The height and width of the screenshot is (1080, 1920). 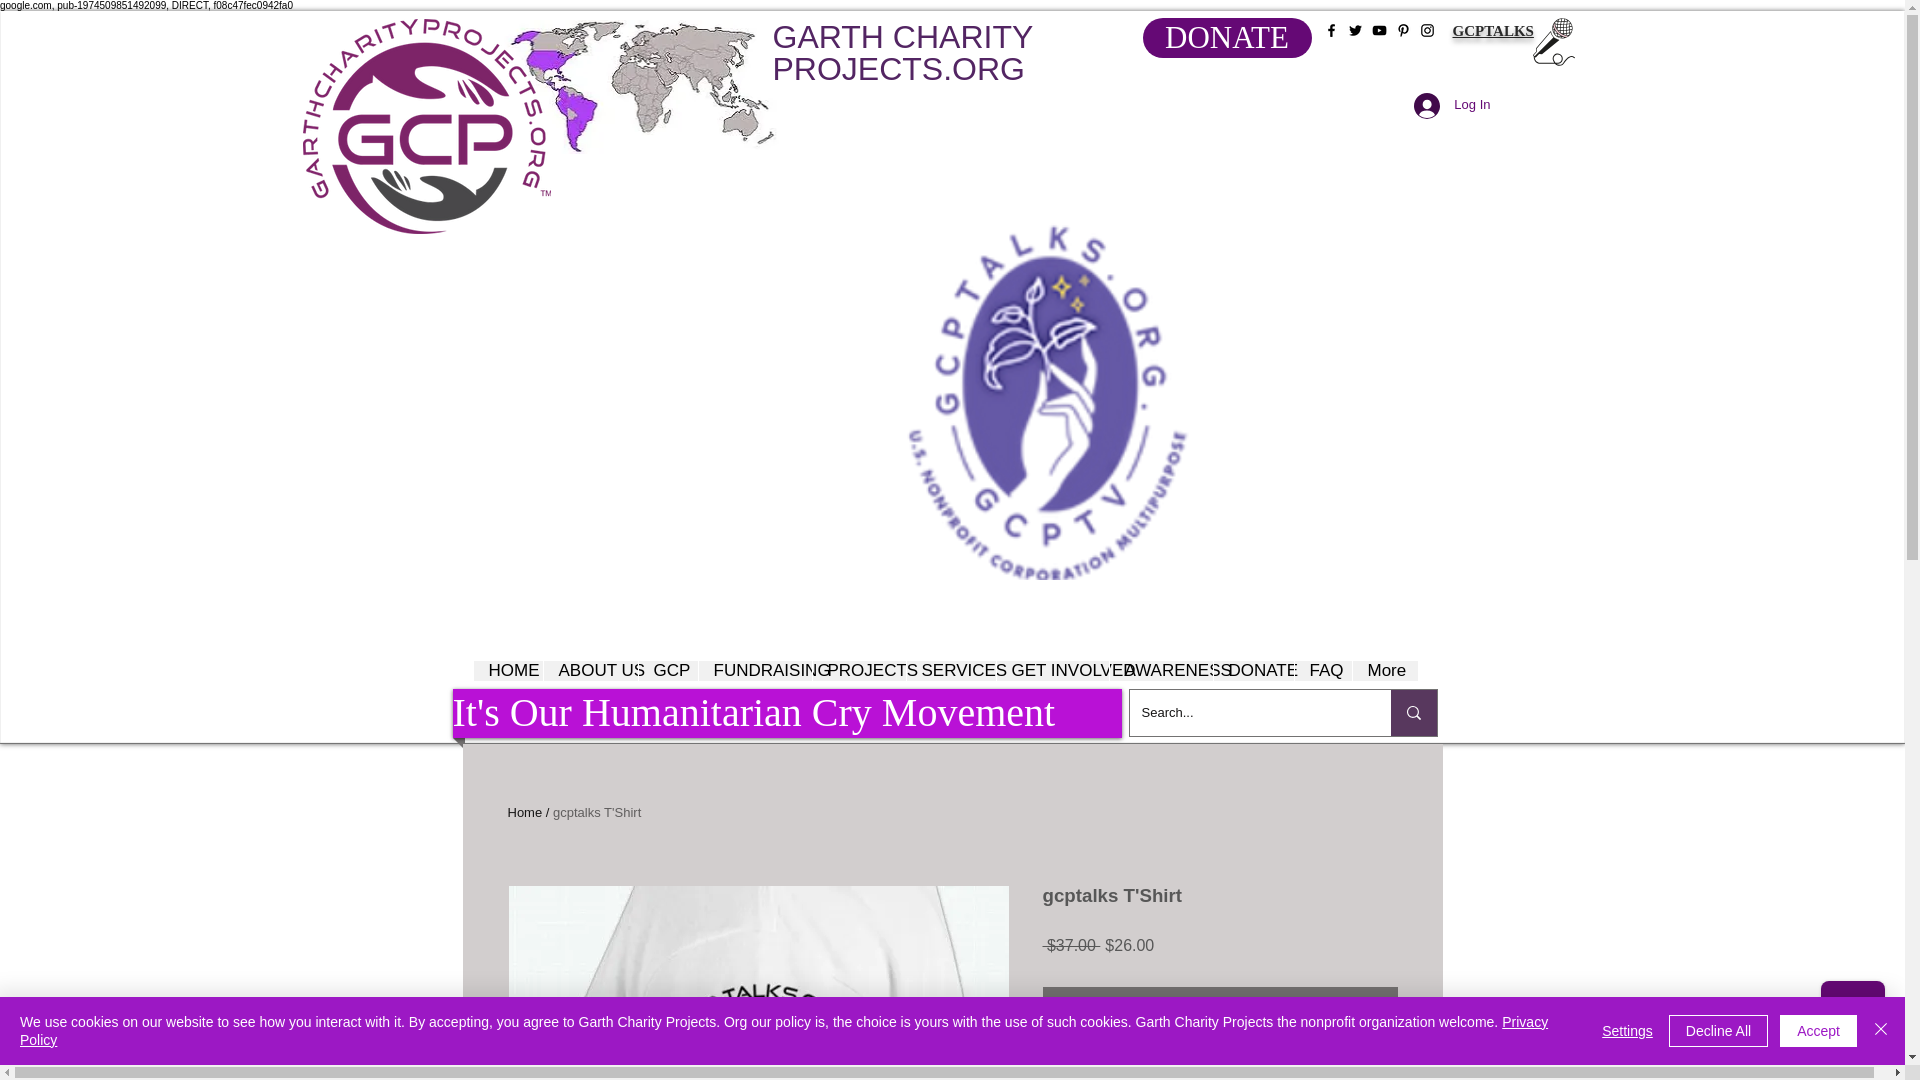 I want to click on FUNDRAISING, so click(x=755, y=670).